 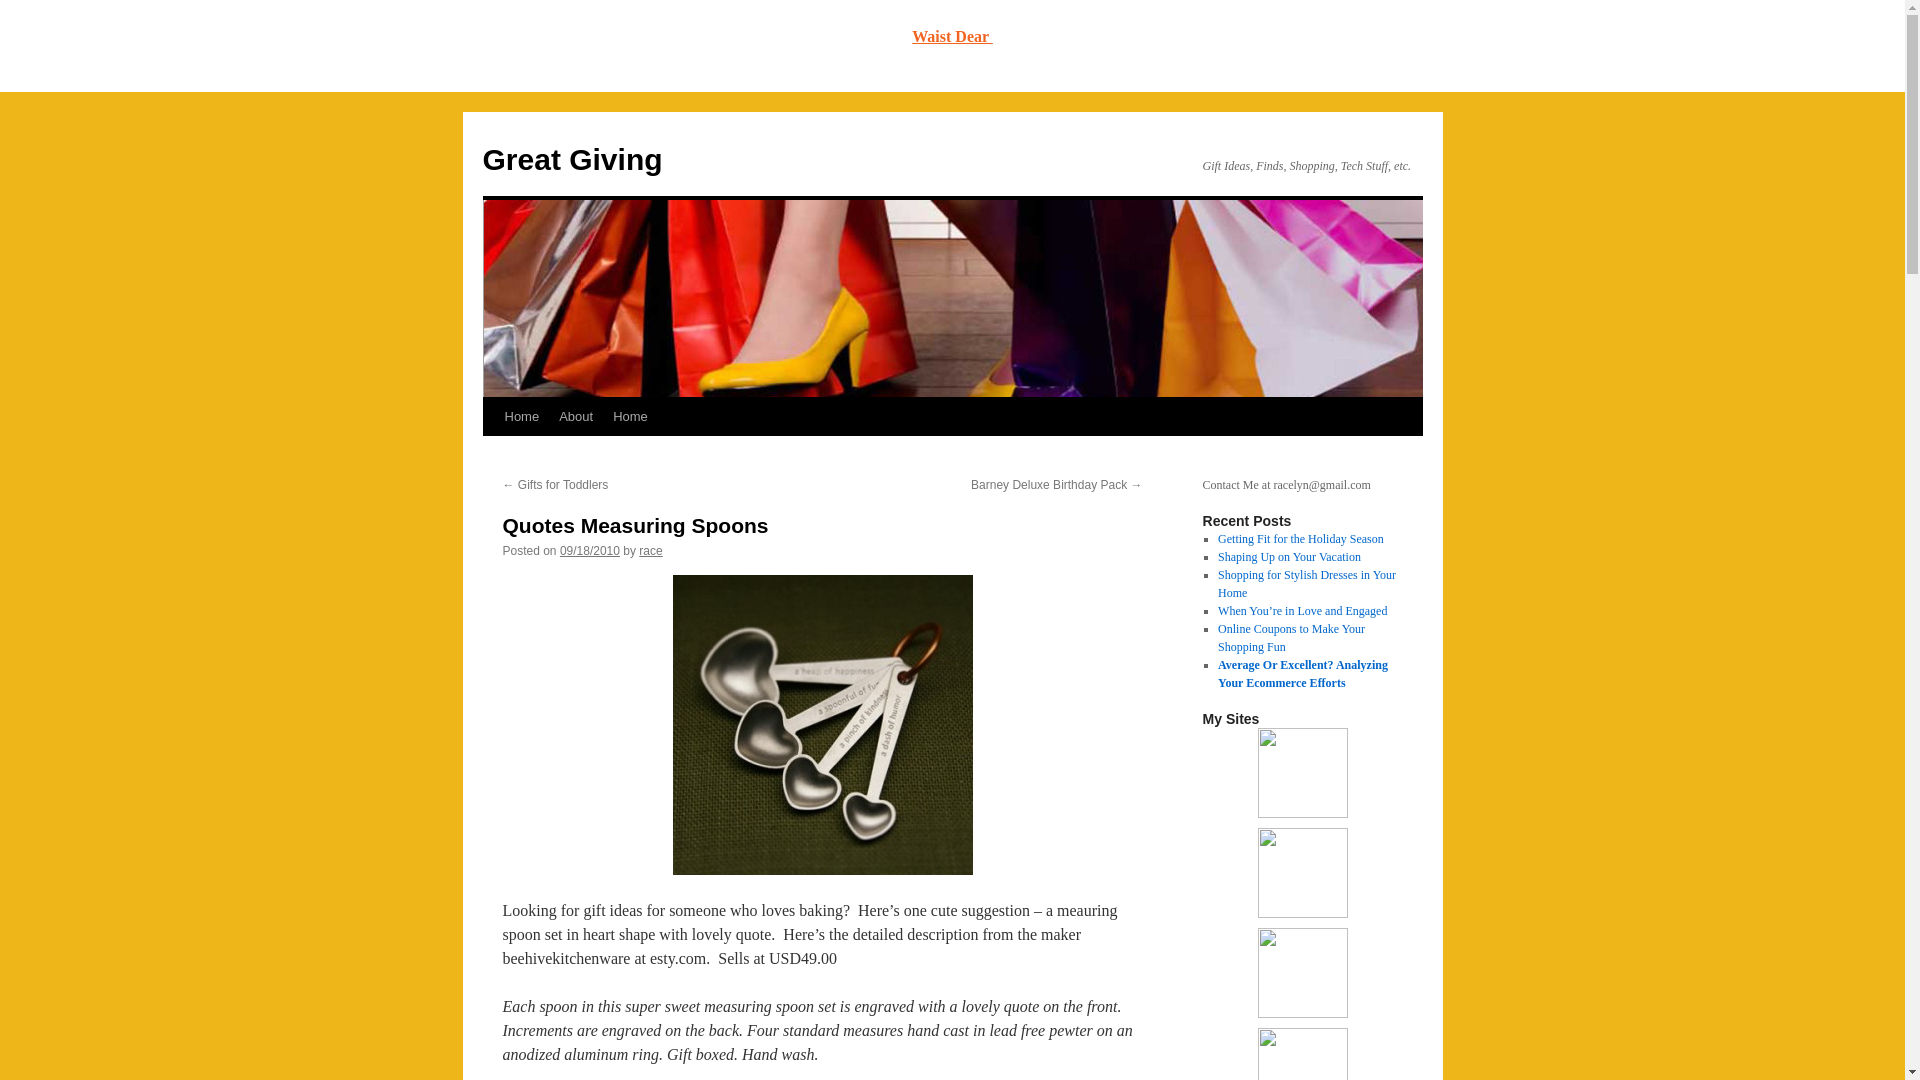 I want to click on Online Coupons to Make Your Shopping Fun, so click(x=1291, y=638).